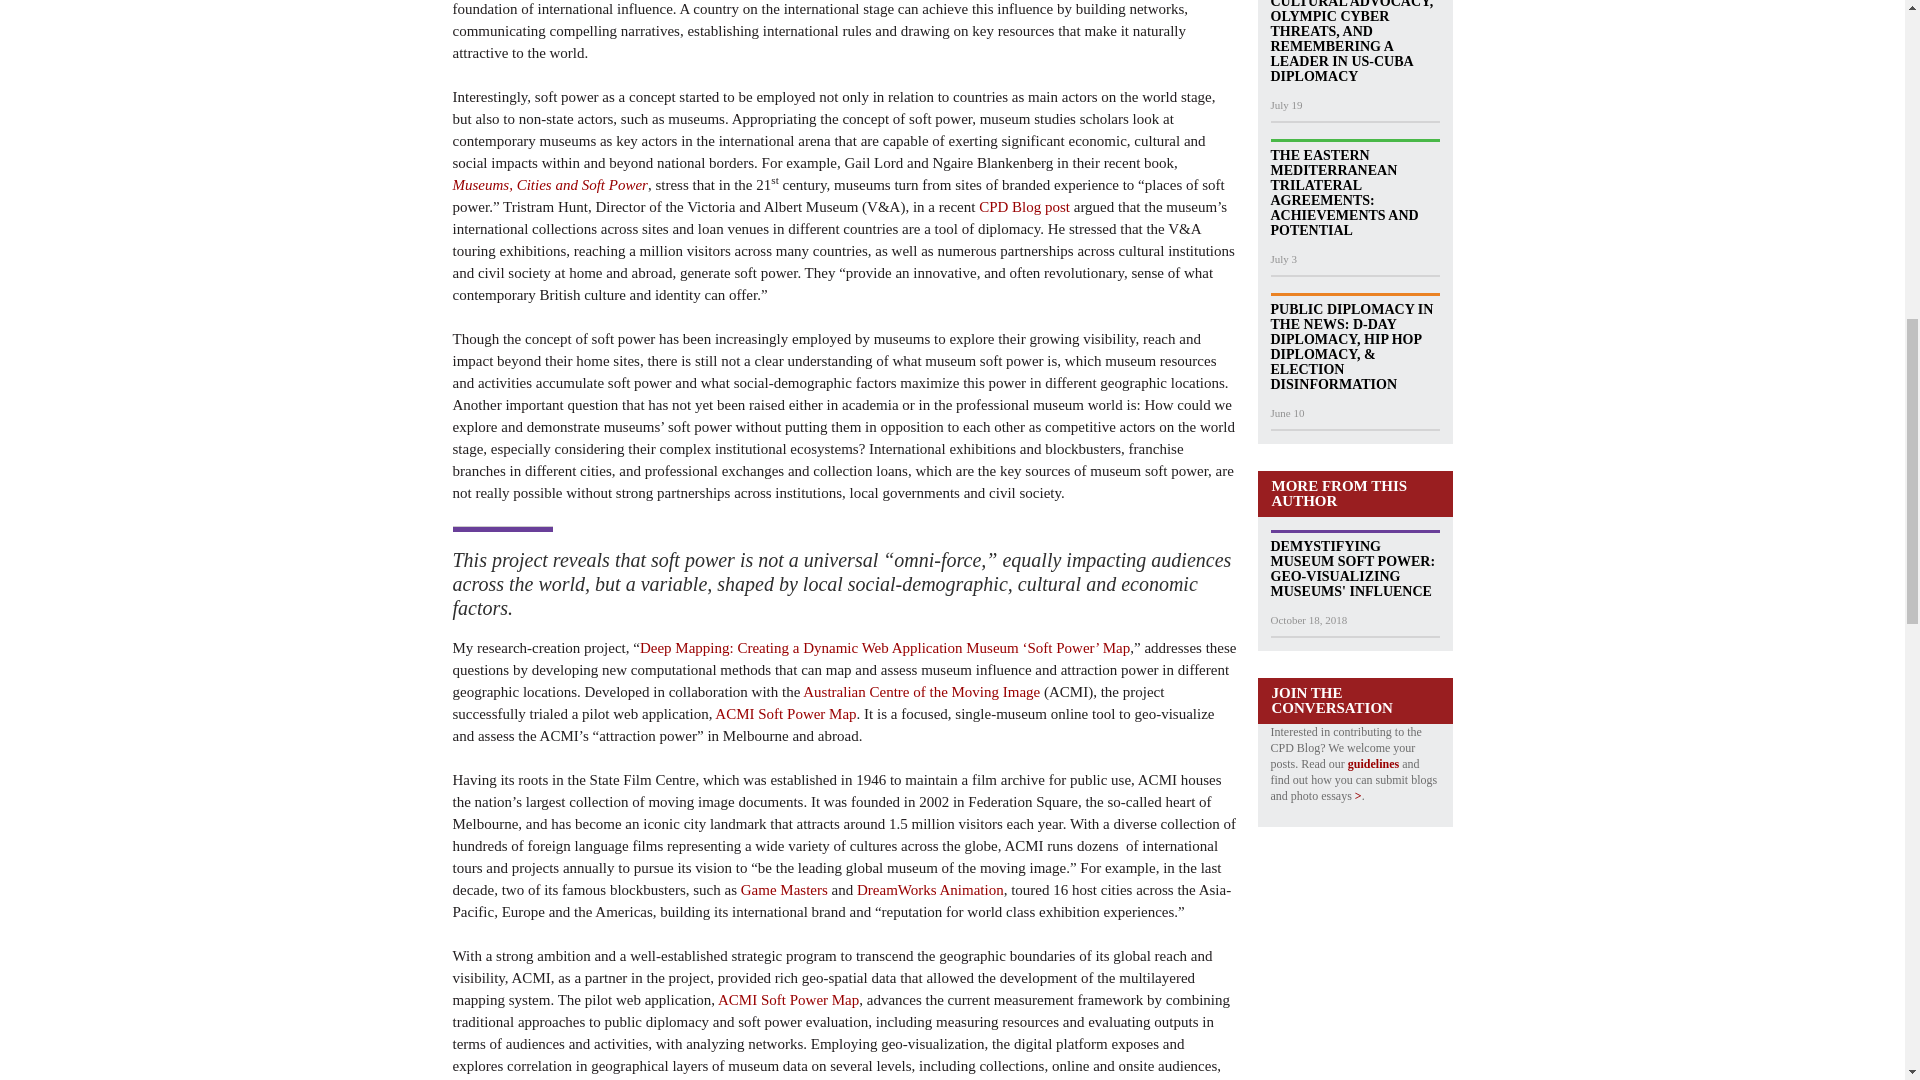 Image resolution: width=1920 pixels, height=1080 pixels. I want to click on Game Masters, so click(784, 890).